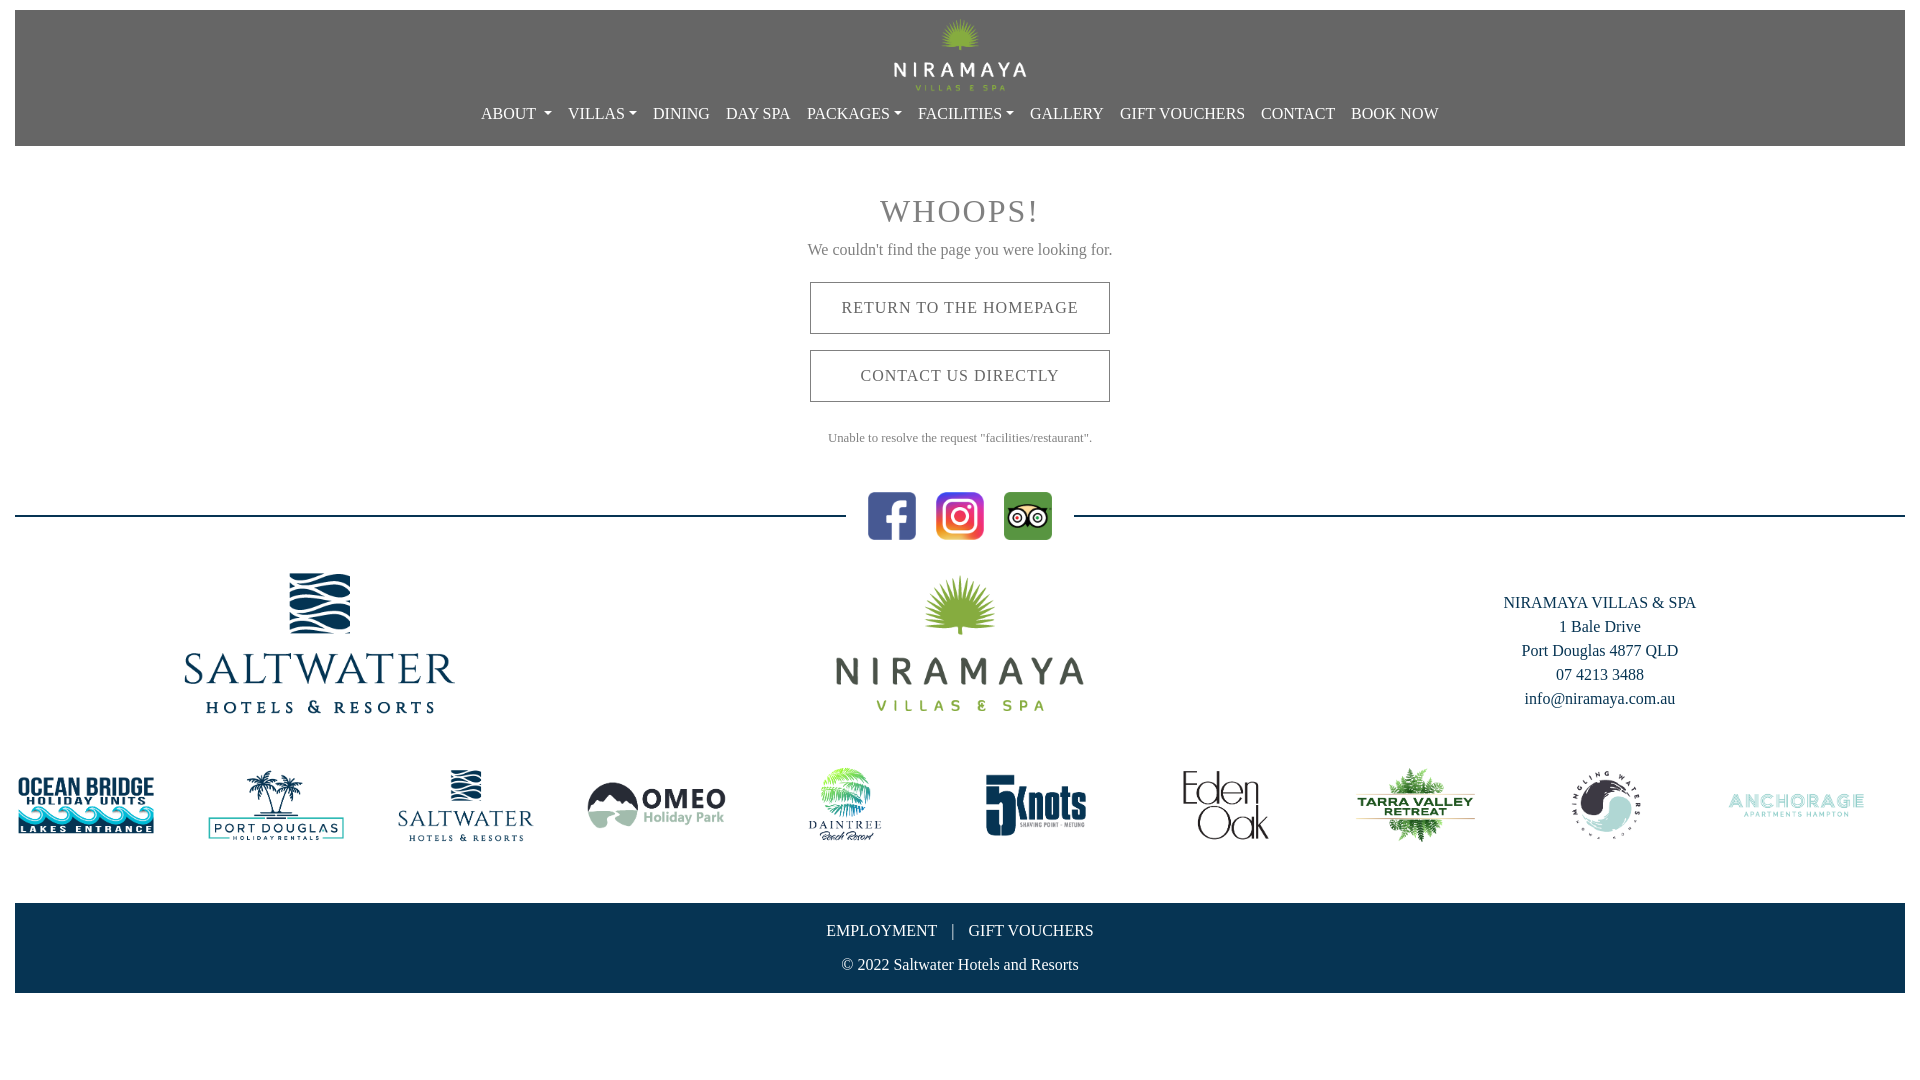 Image resolution: width=1920 pixels, height=1080 pixels. I want to click on BOOK NOW, so click(1395, 114).